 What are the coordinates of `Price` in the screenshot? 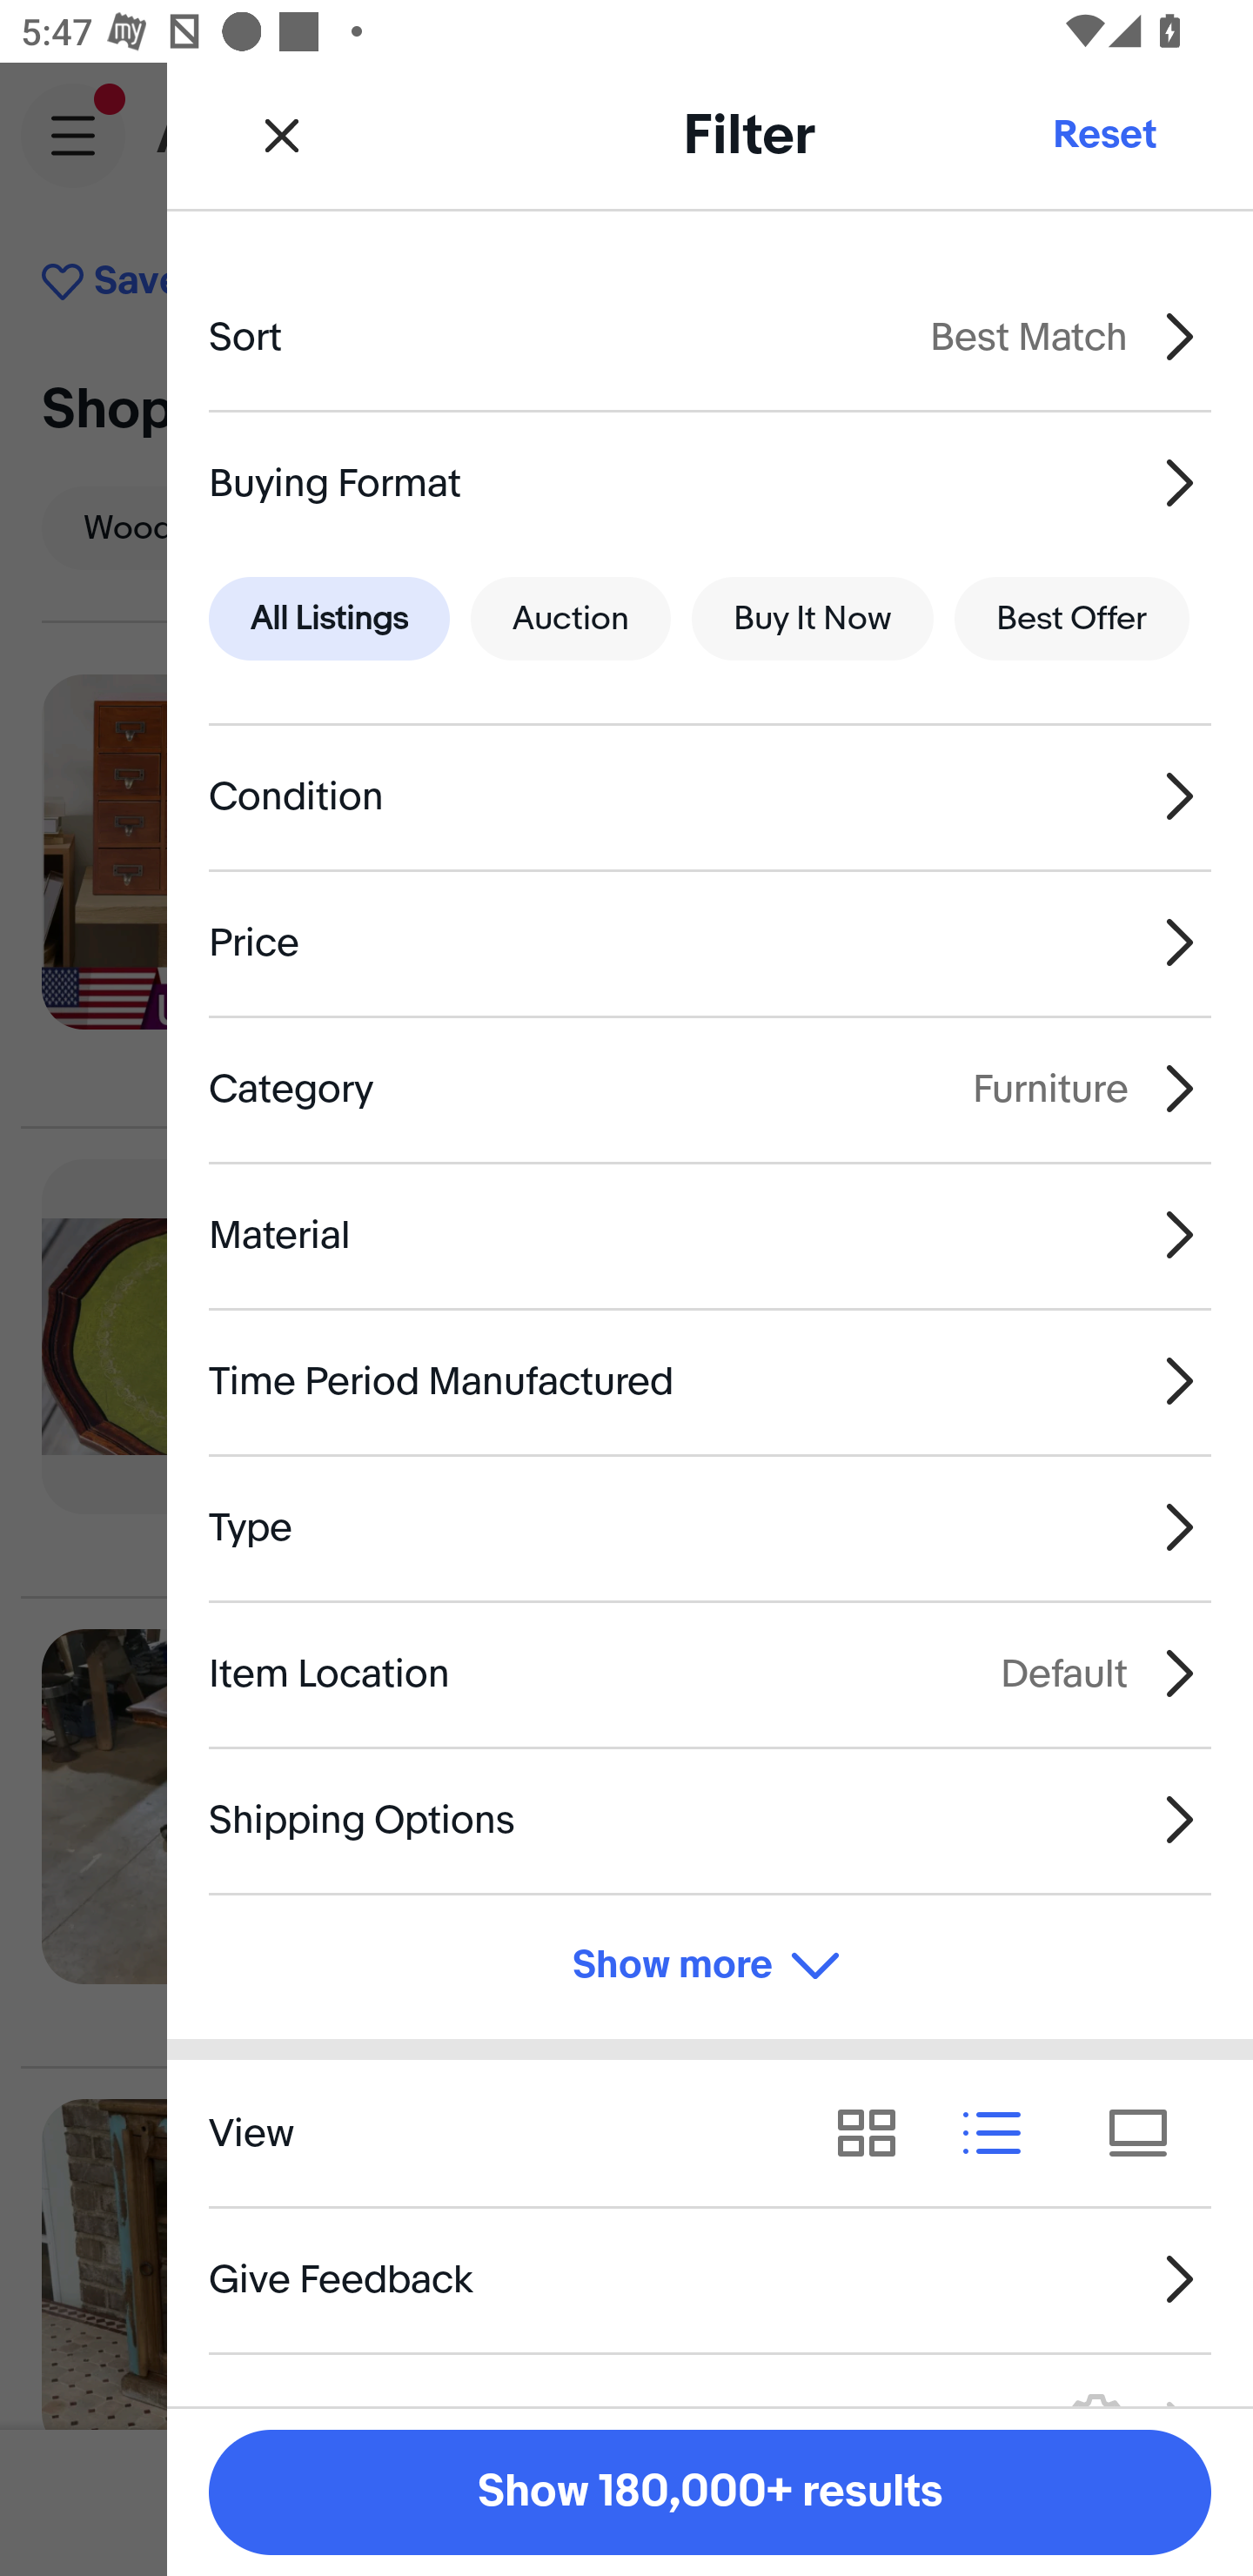 It's located at (710, 943).